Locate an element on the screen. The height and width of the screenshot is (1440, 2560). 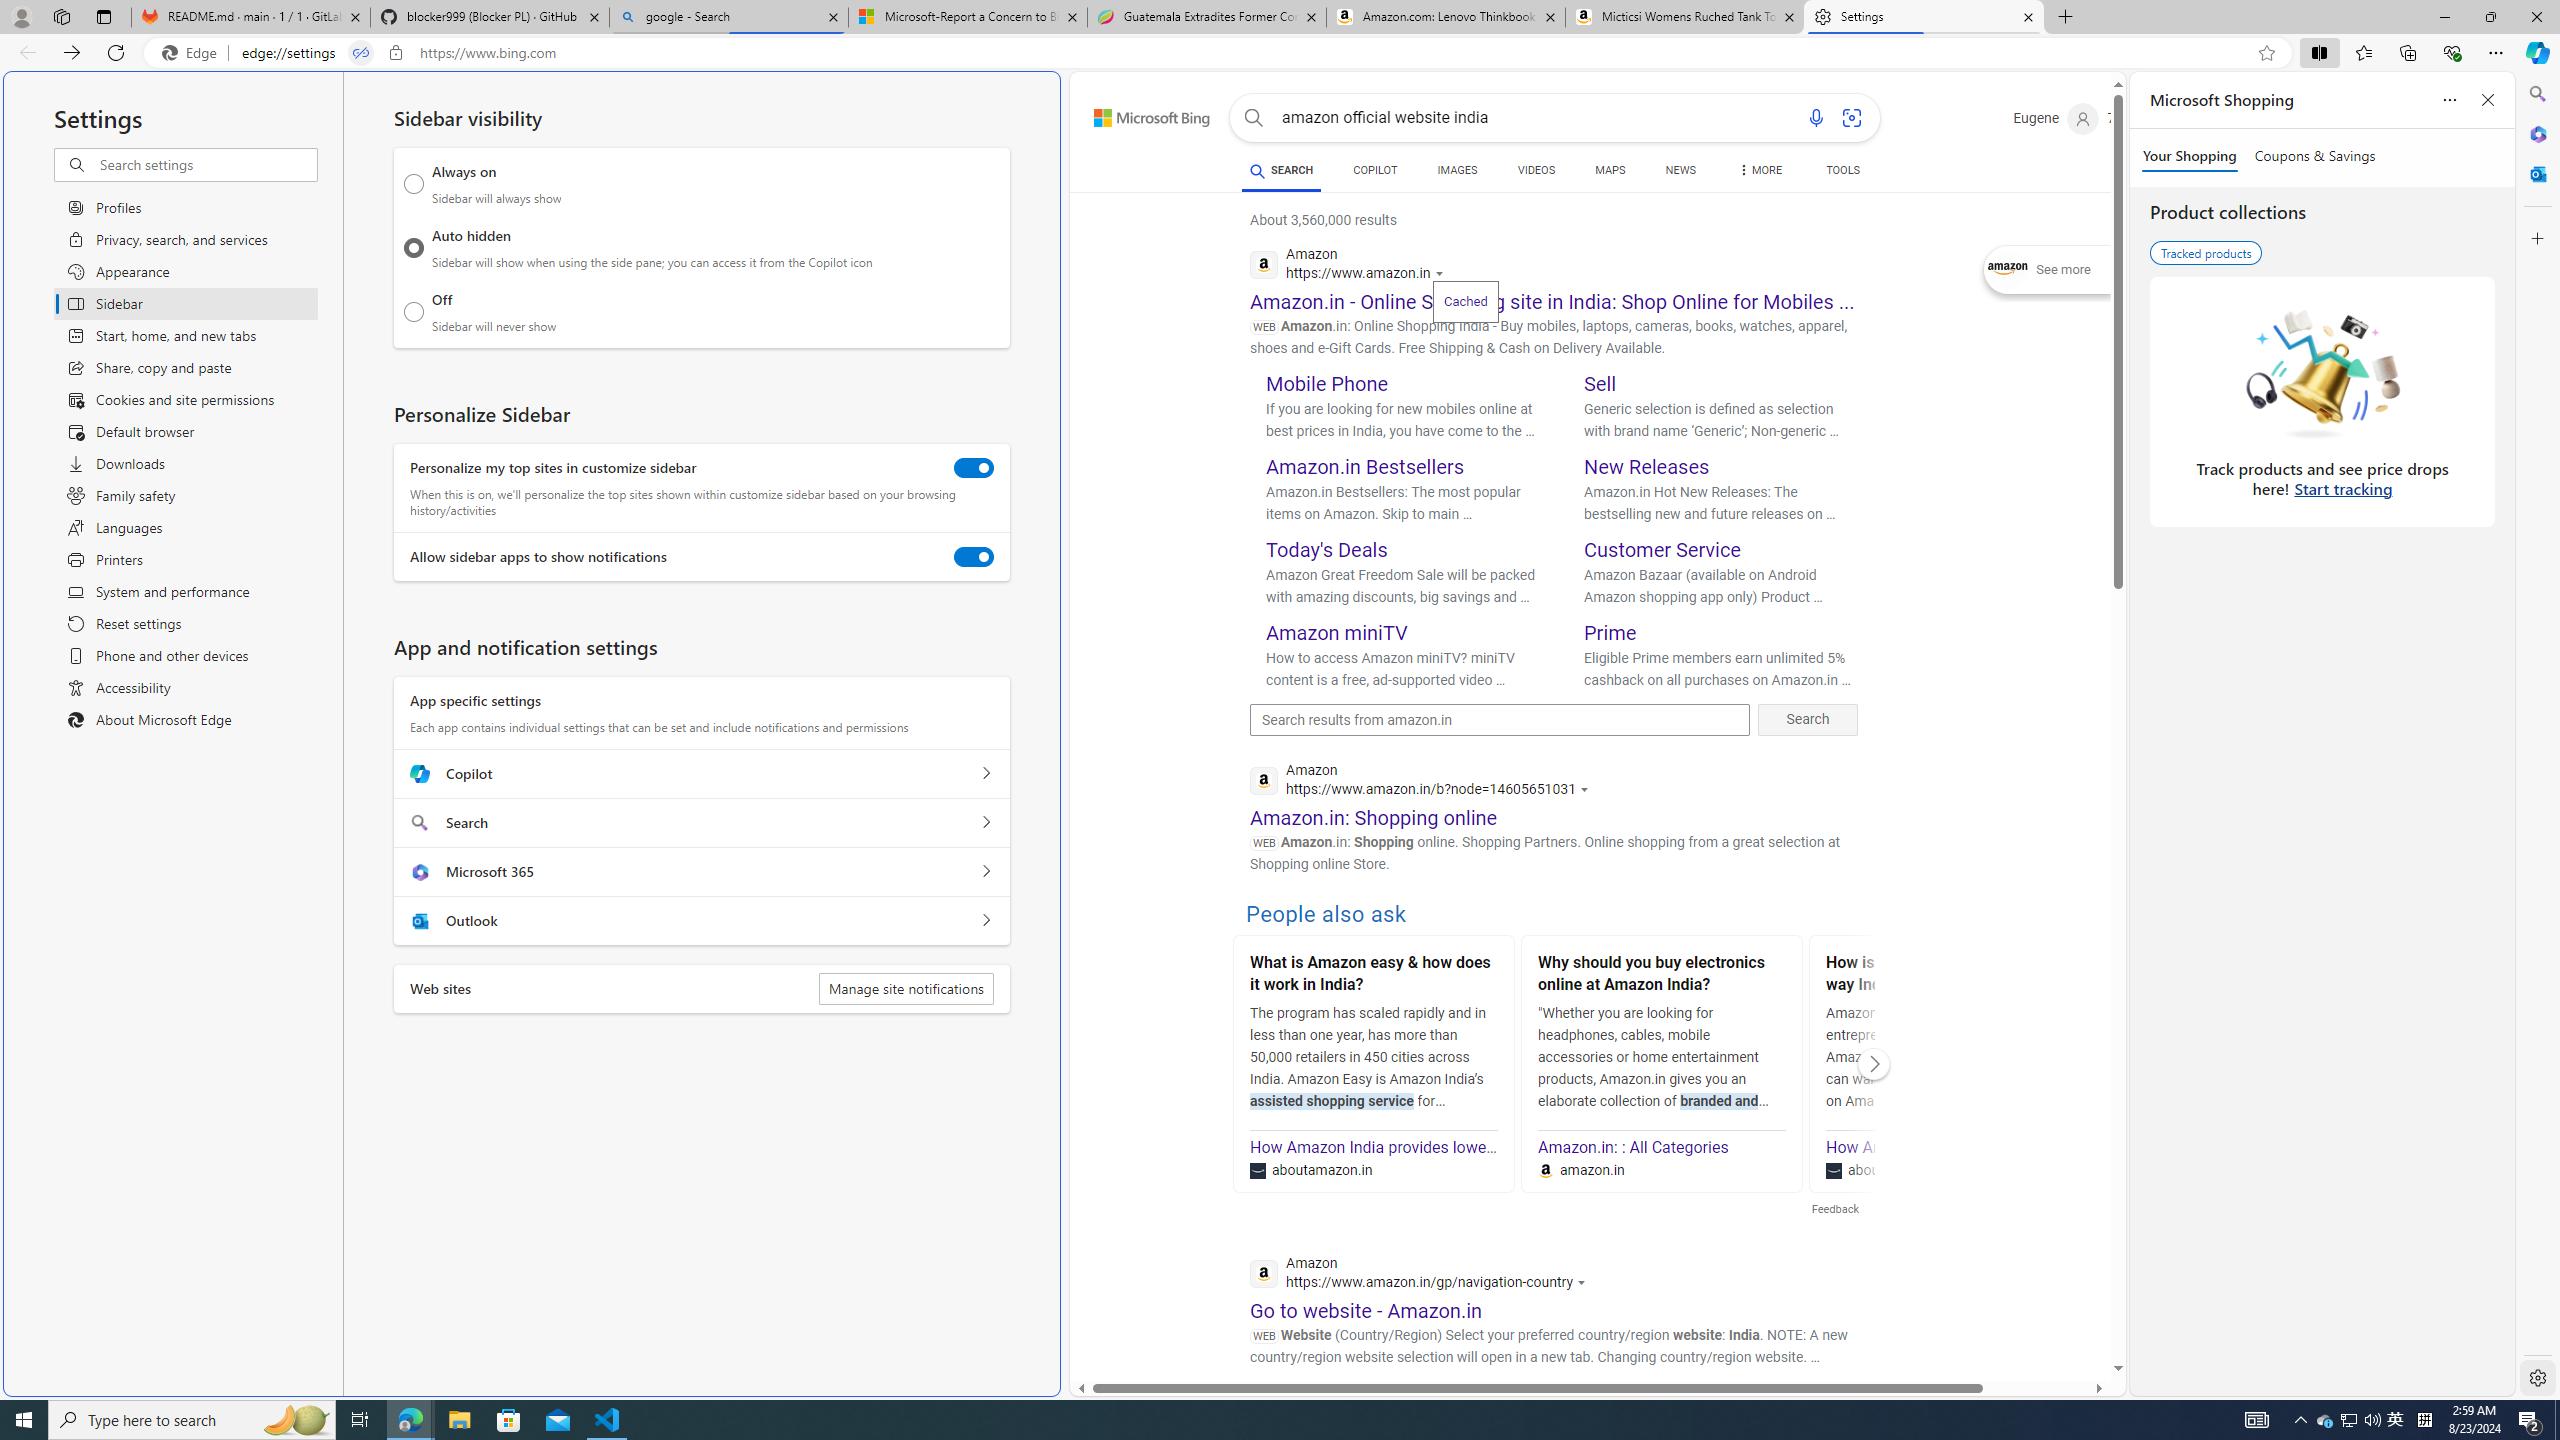
Manage site notifications is located at coordinates (906, 989).